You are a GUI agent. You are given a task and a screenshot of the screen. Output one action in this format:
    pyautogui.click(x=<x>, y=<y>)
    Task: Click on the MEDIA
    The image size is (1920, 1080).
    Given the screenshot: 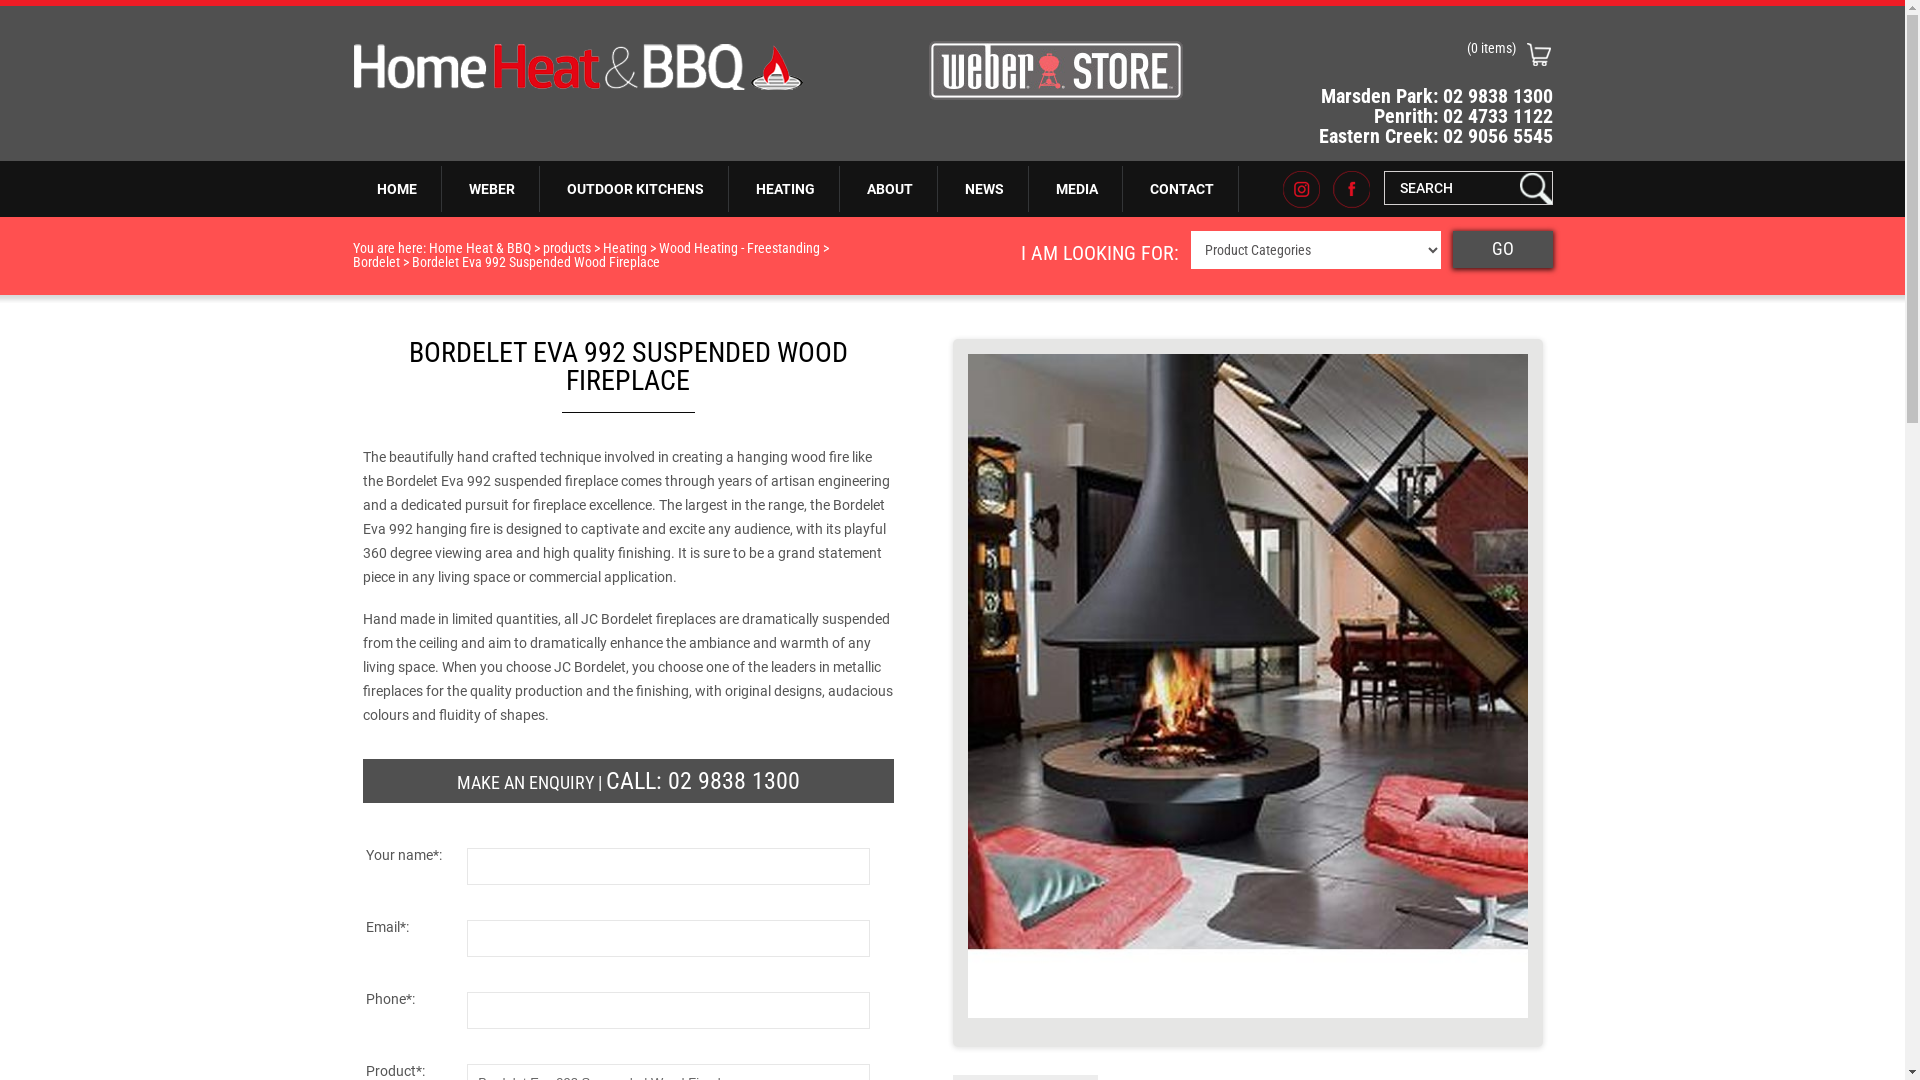 What is the action you would take?
    pyautogui.click(x=1078, y=189)
    